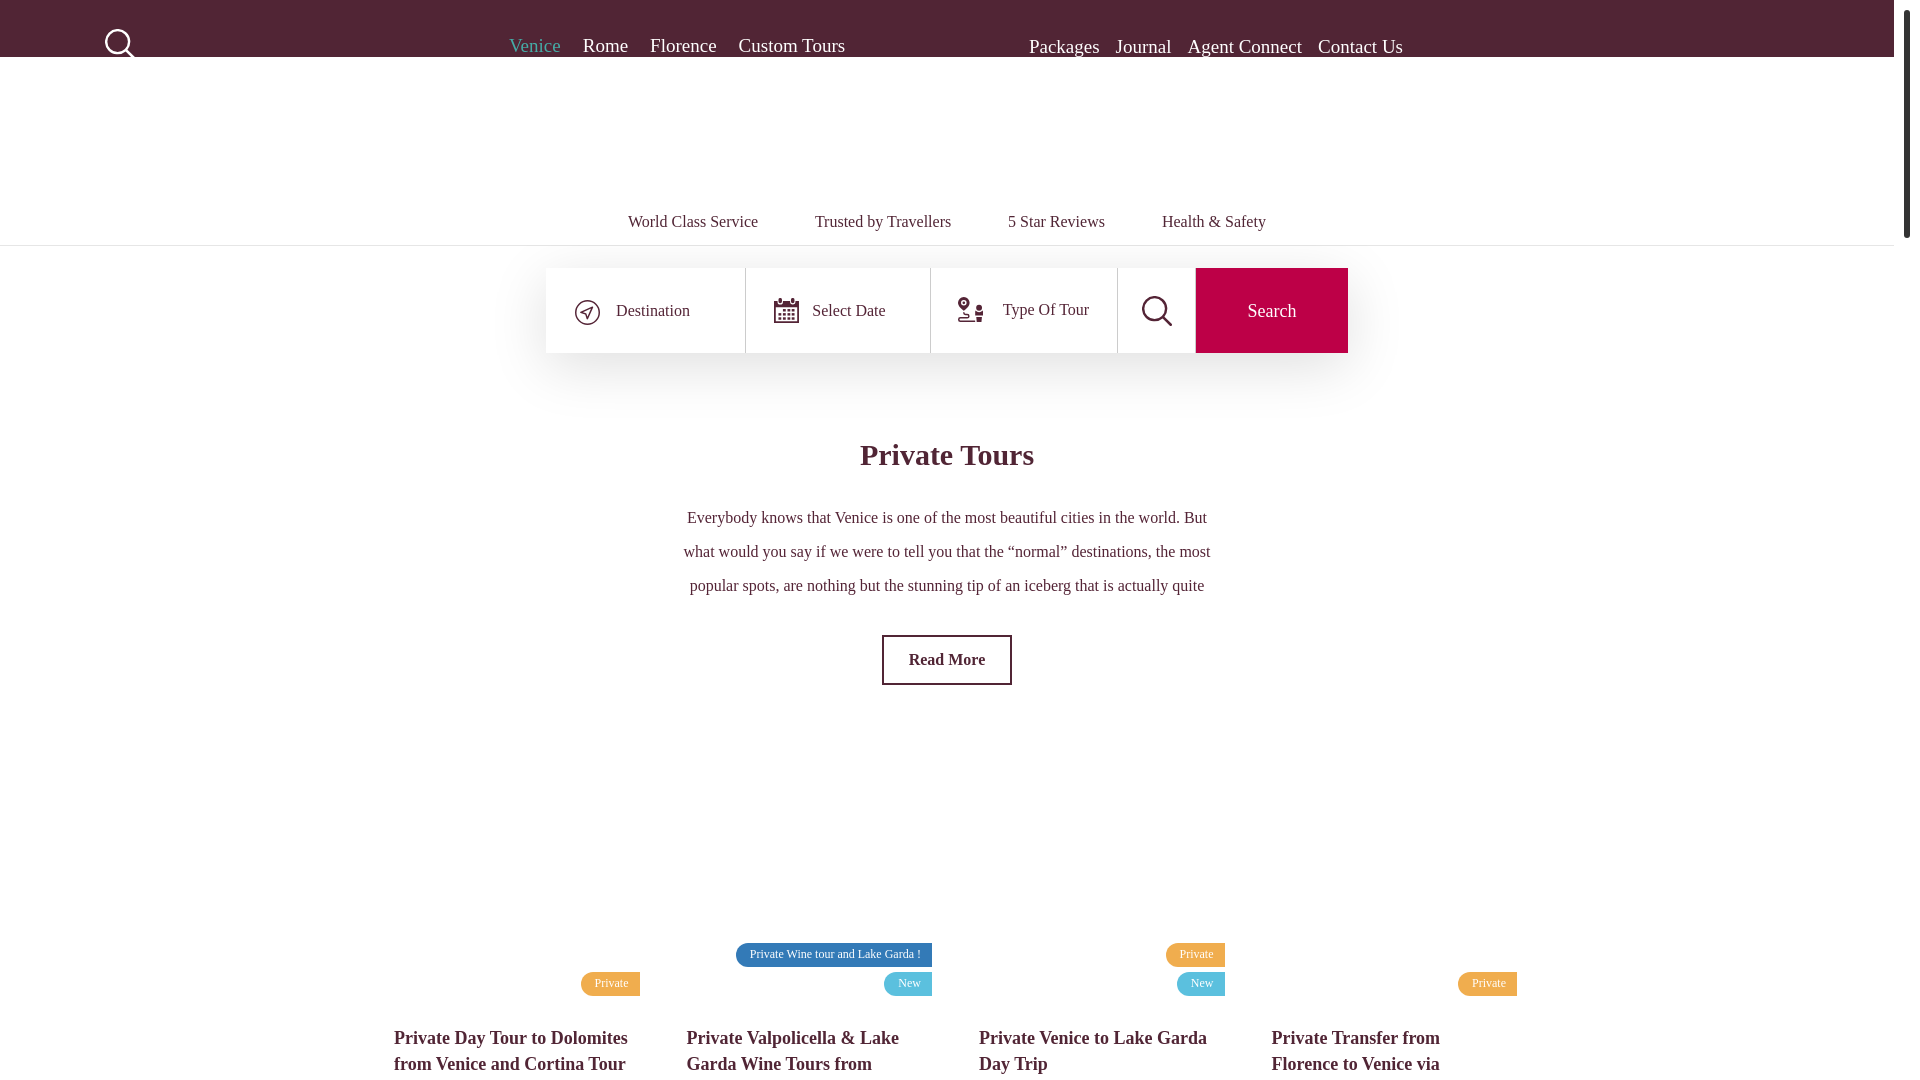 This screenshot has height=1080, width=1920. What do you see at coordinates (534, 46) in the screenshot?
I see `Venice` at bounding box center [534, 46].